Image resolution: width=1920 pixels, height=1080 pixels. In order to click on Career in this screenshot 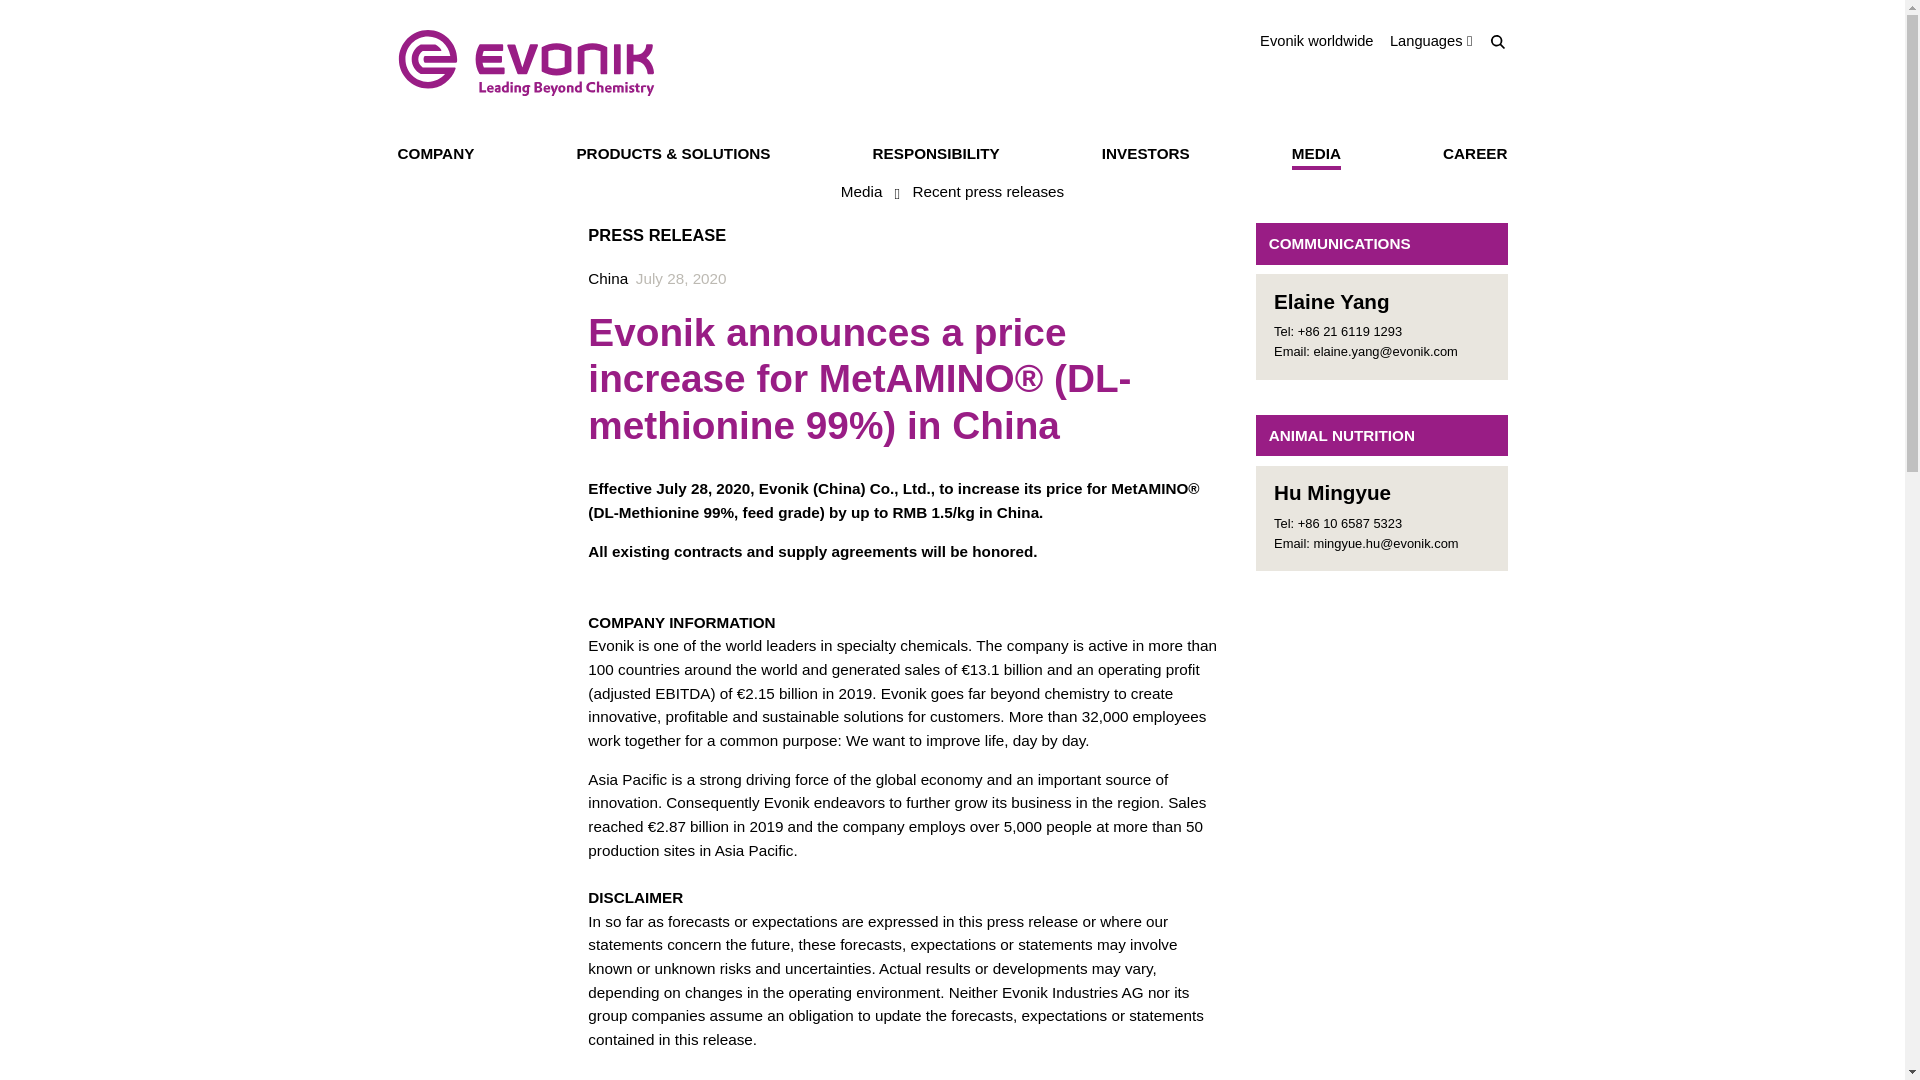, I will do `click(1475, 156)`.